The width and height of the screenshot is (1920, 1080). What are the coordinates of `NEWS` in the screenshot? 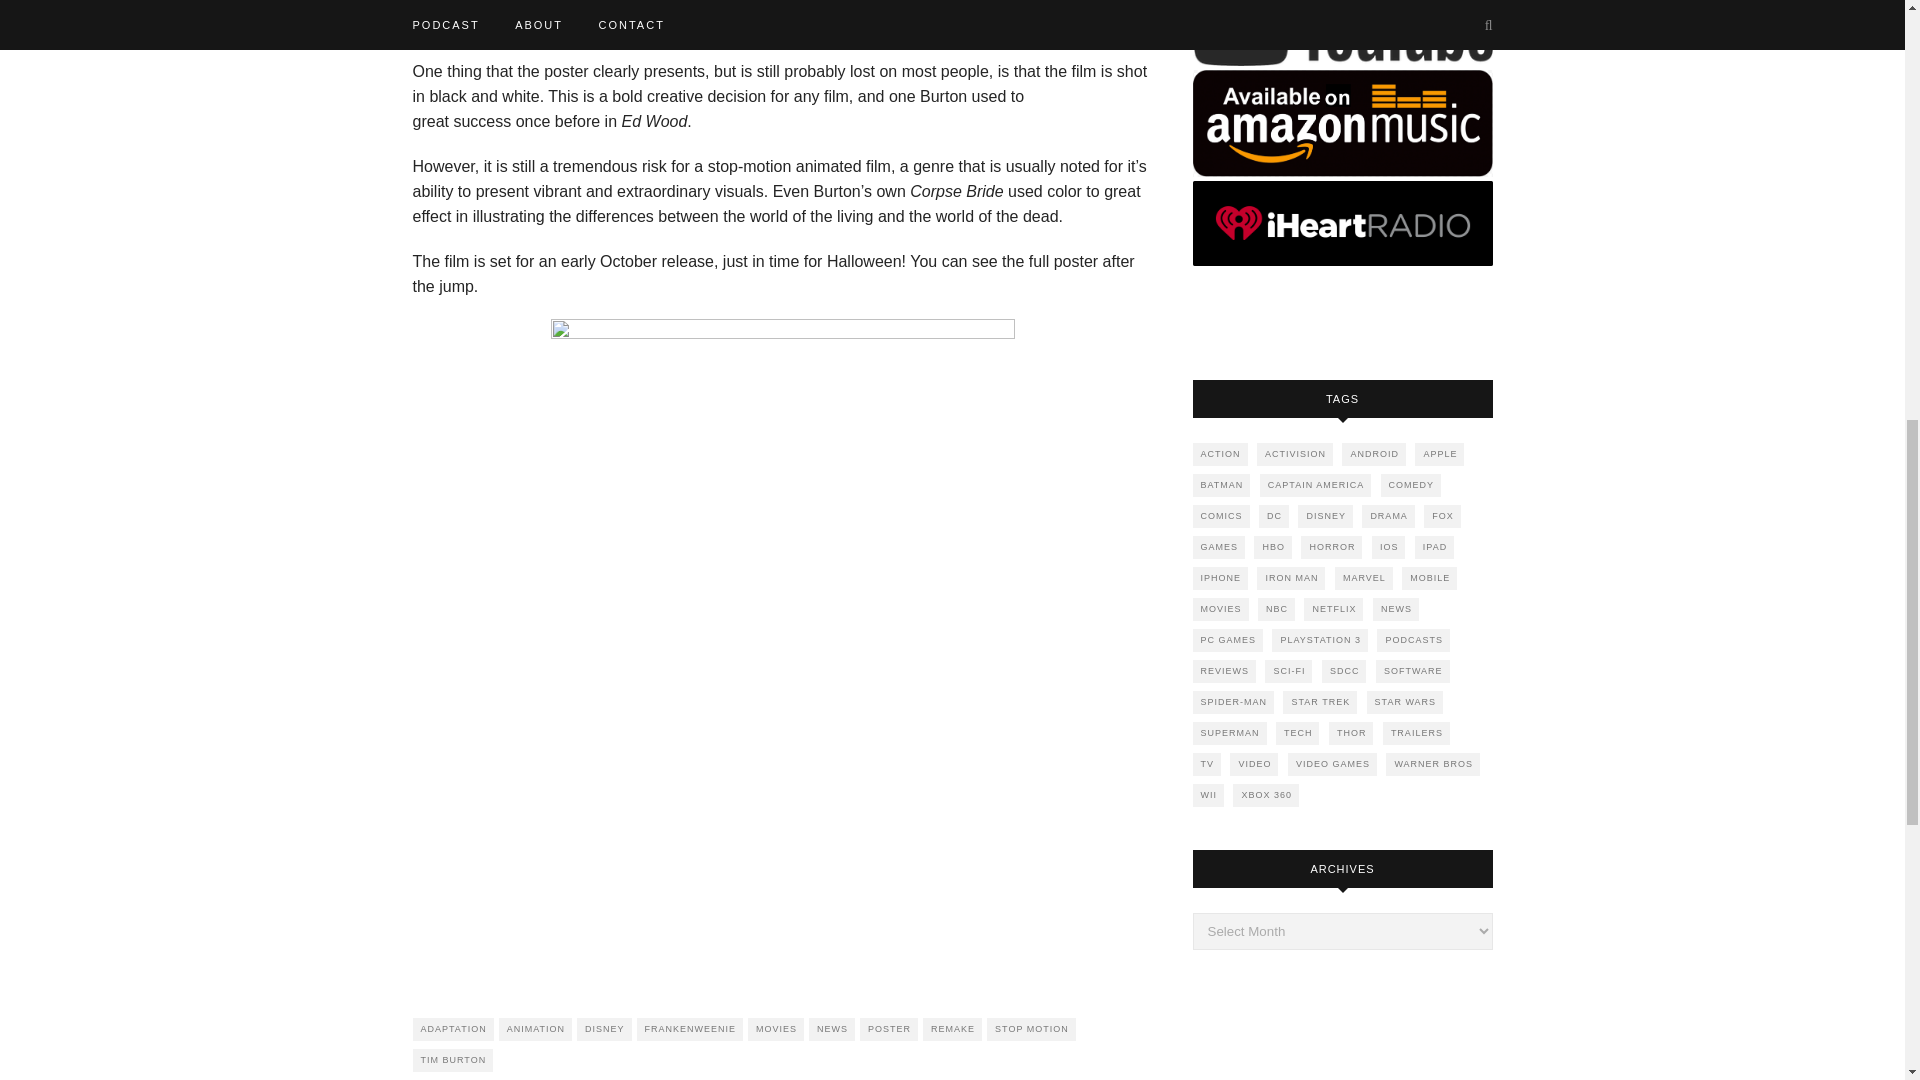 It's located at (831, 1030).